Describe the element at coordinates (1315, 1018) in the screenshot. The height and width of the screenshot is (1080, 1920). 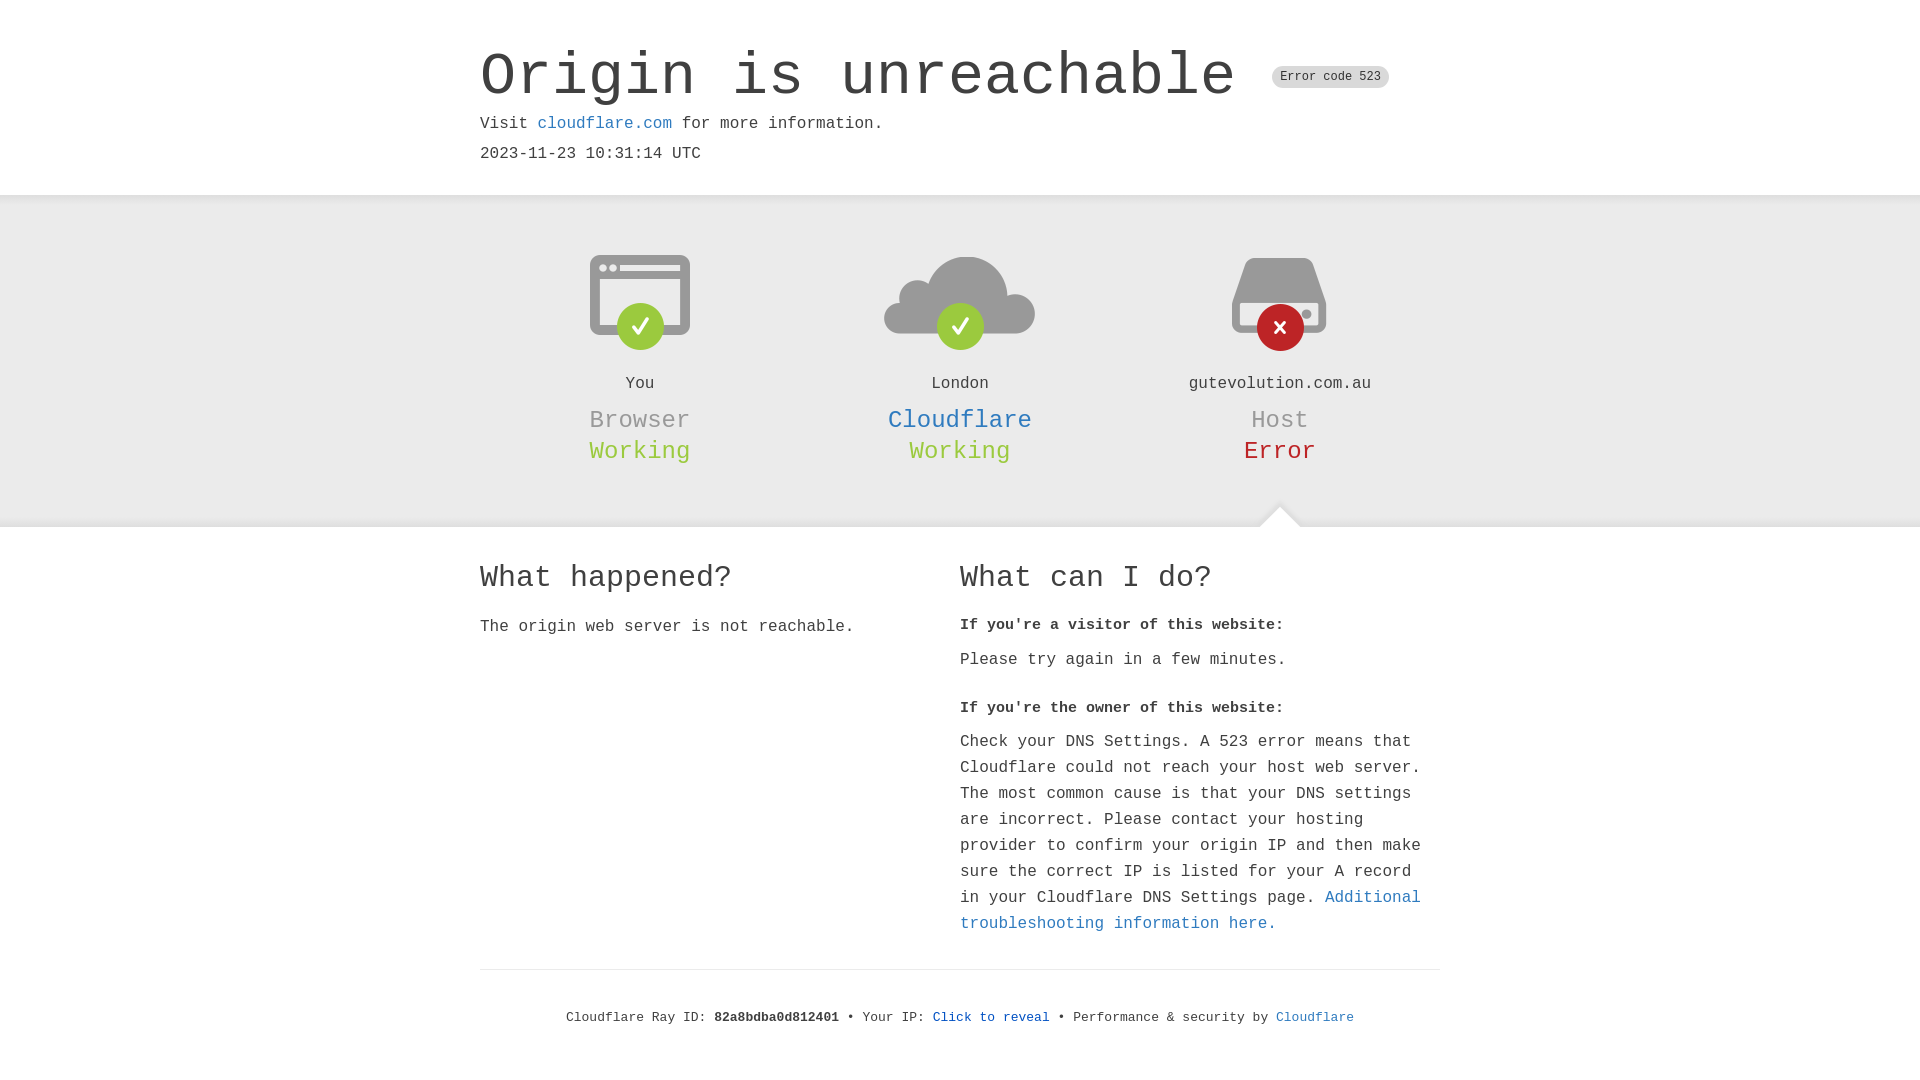
I see `Cloudflare` at that location.